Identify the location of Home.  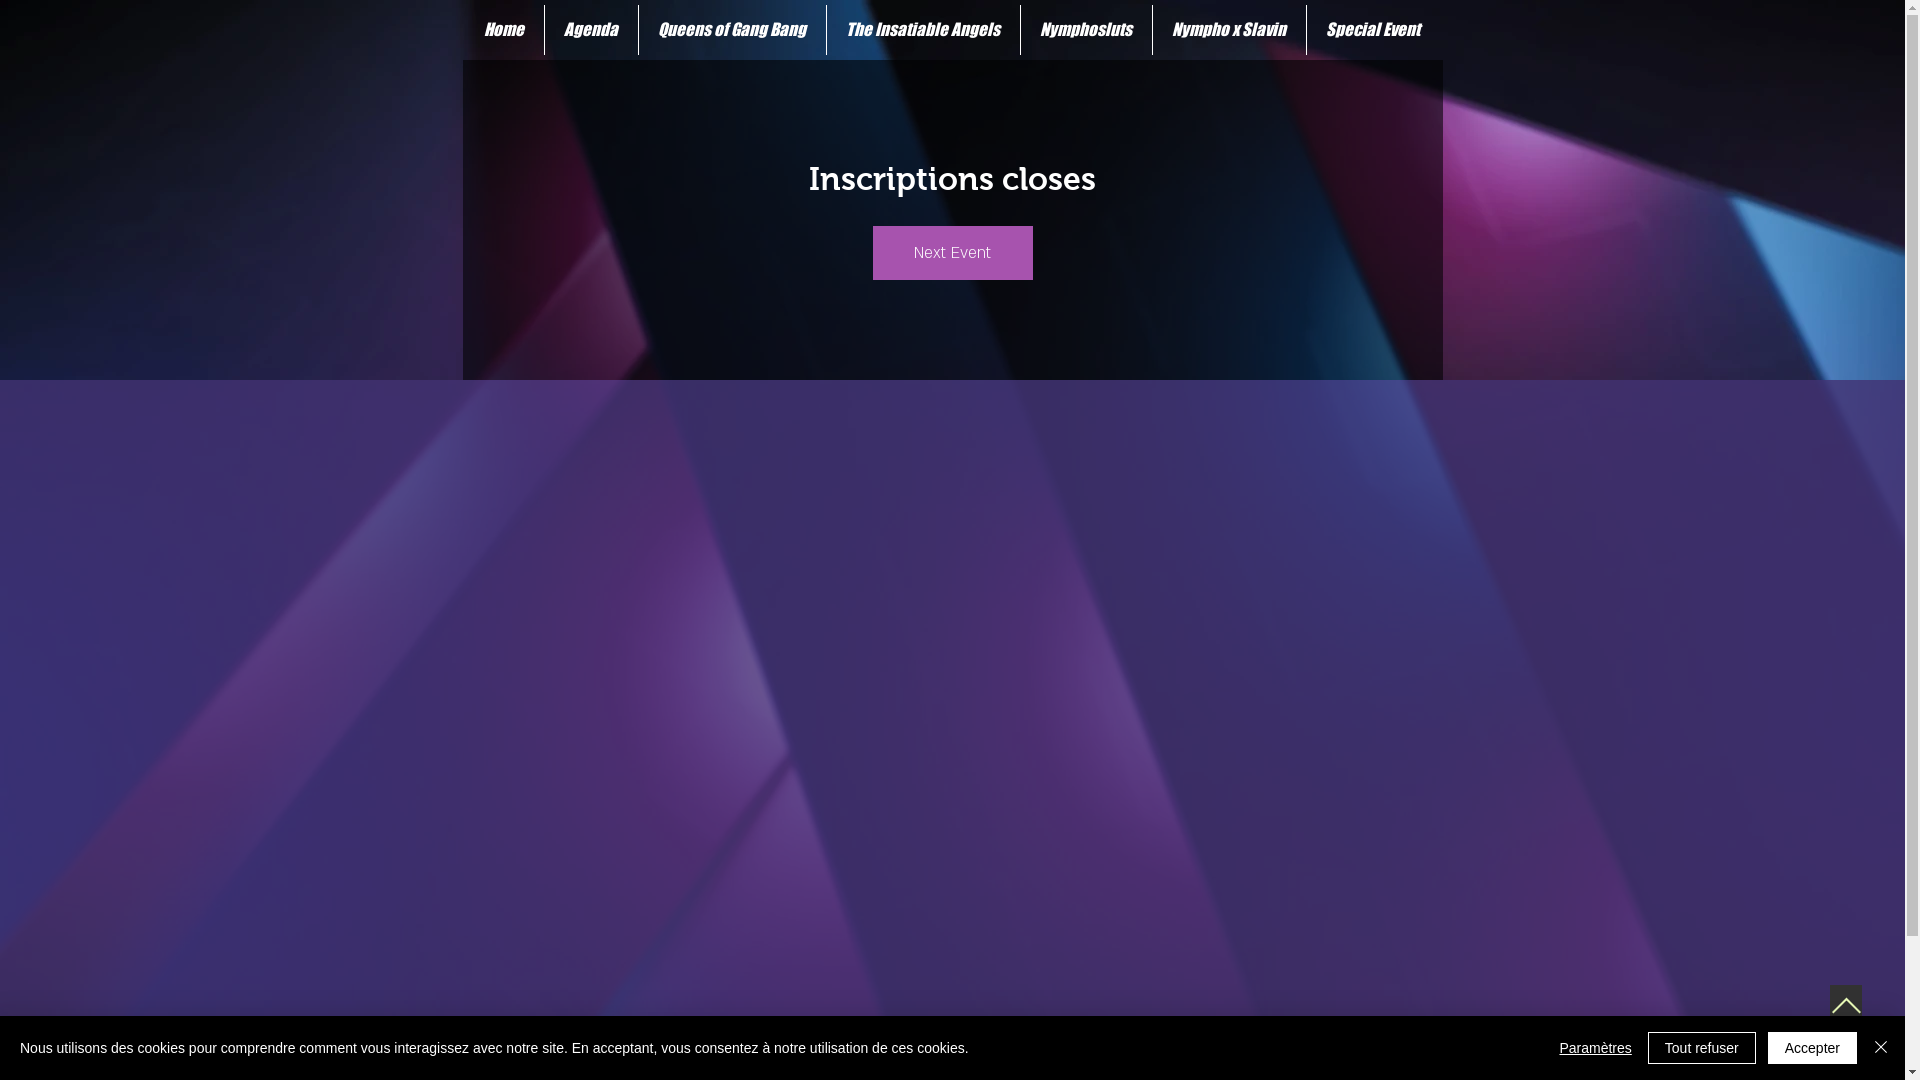
(504, 30).